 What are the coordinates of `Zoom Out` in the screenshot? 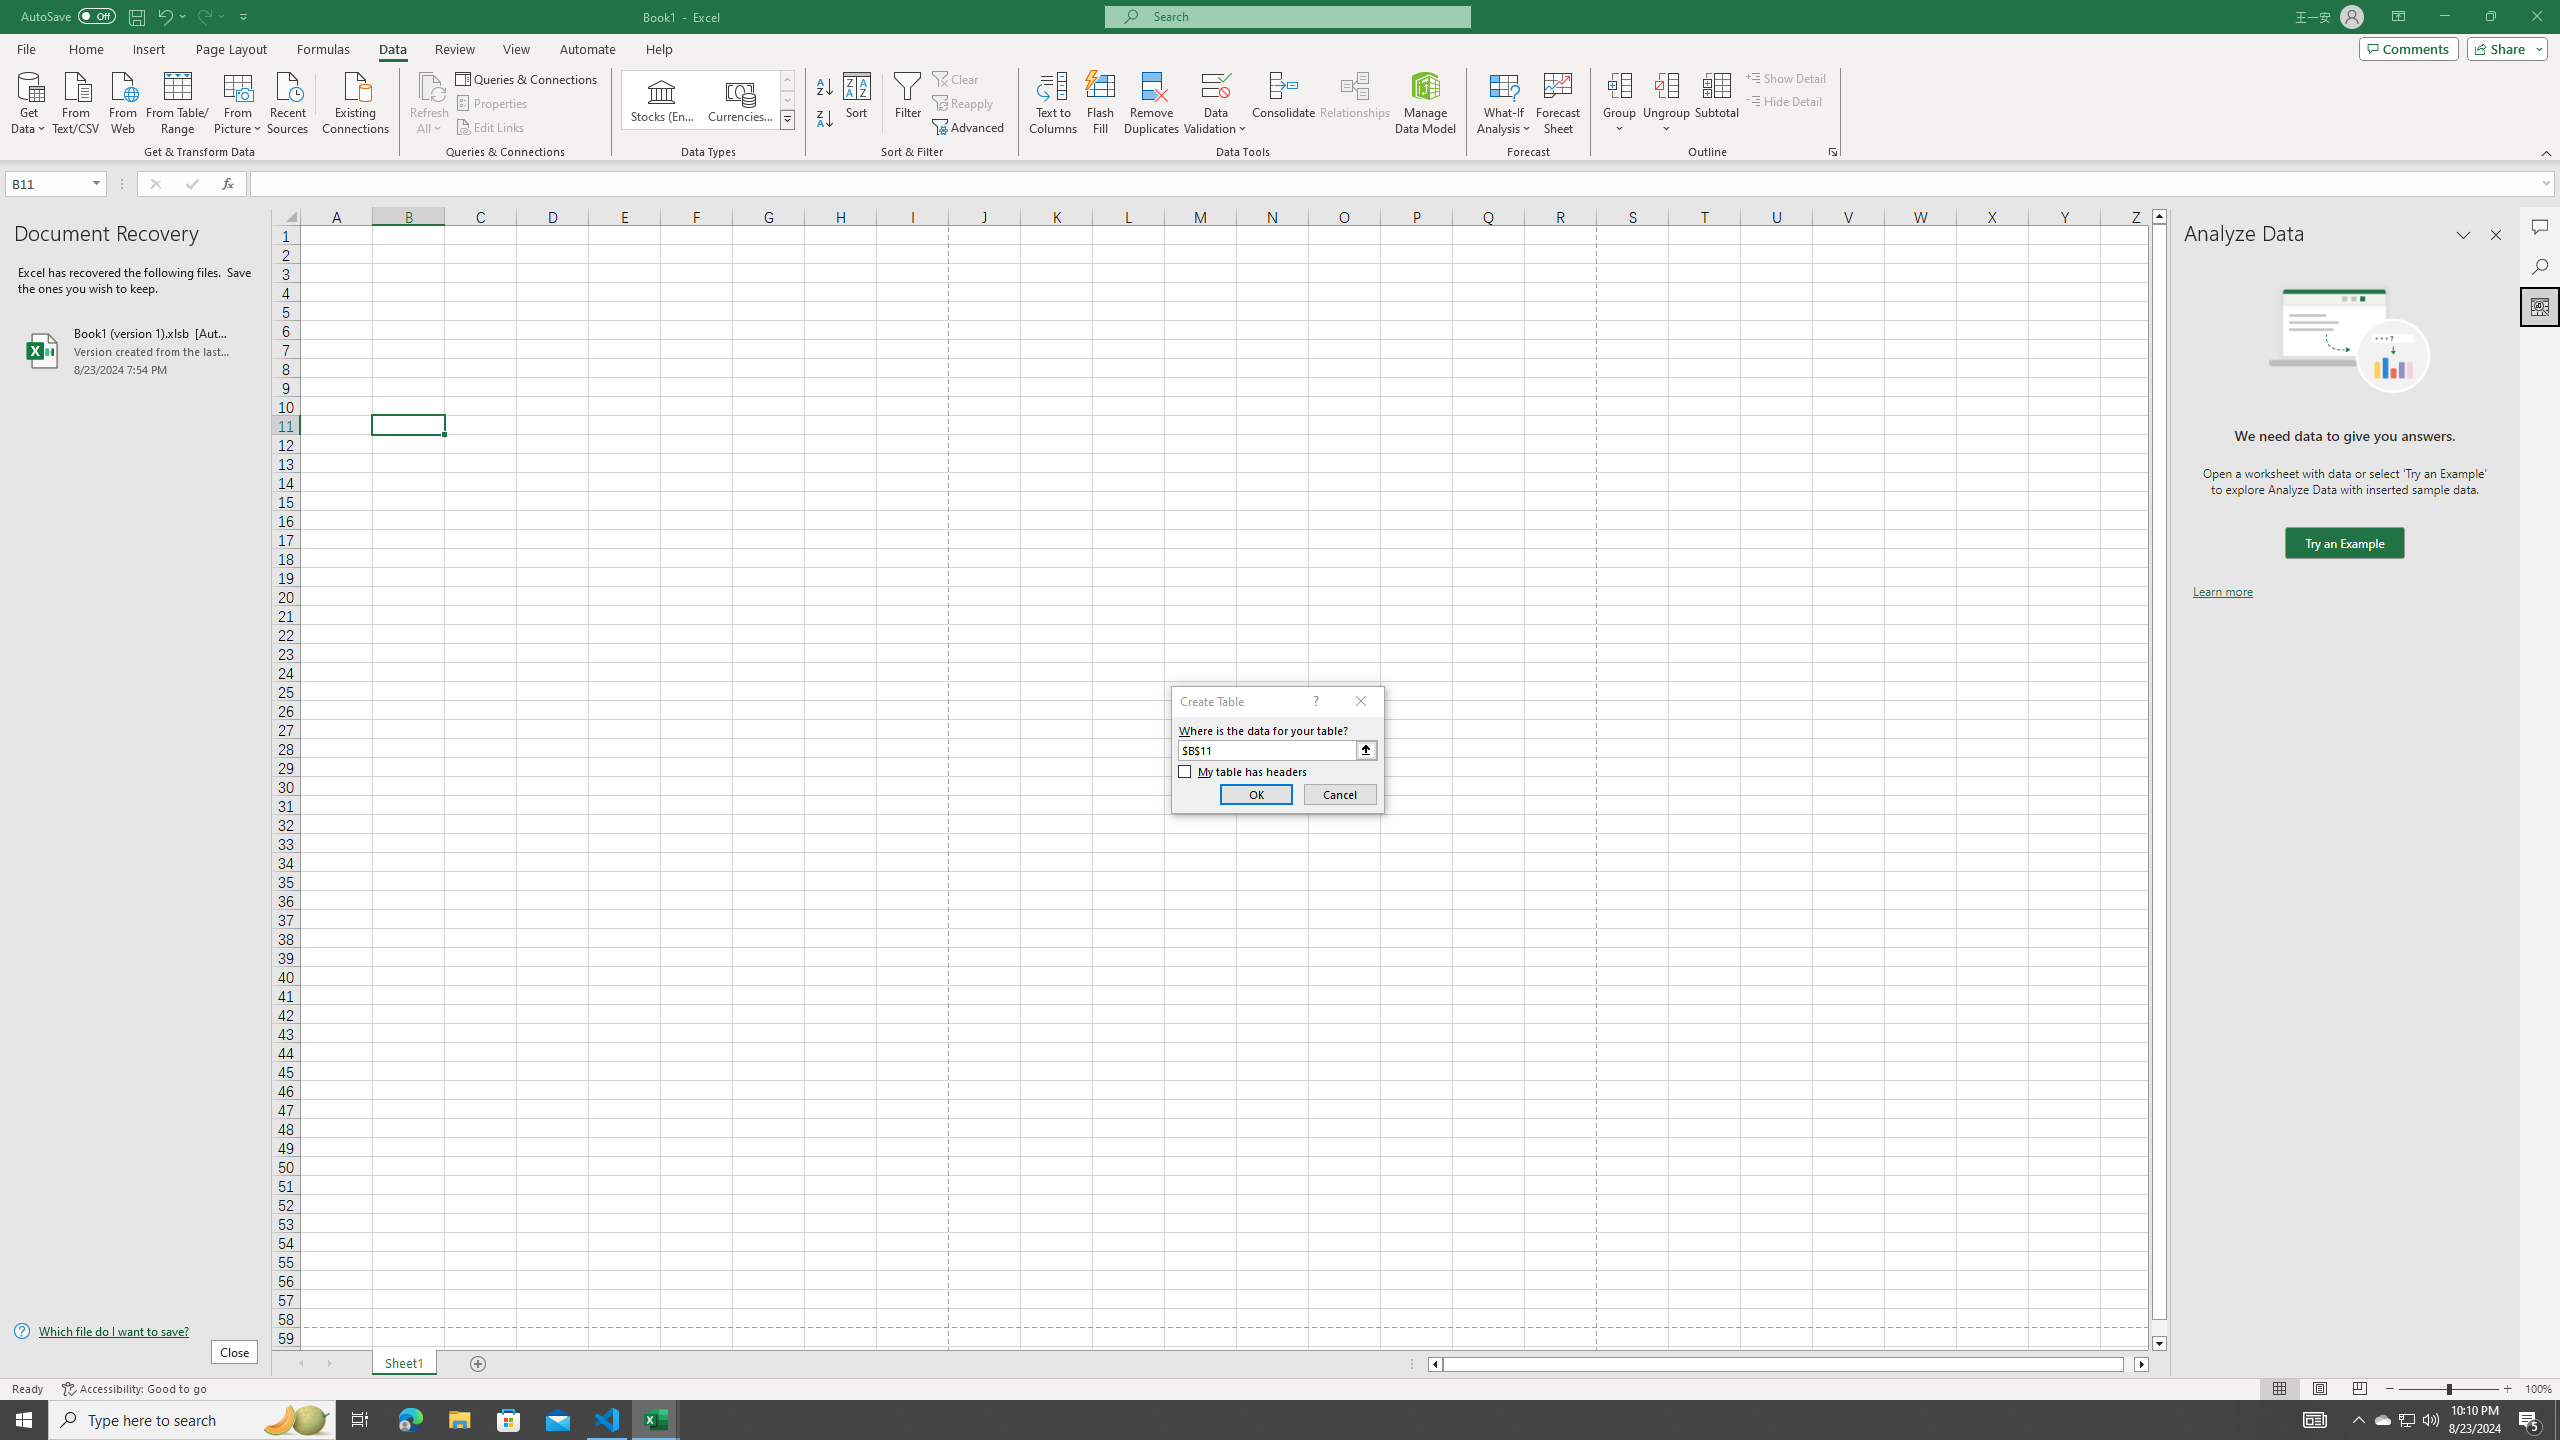 It's located at (2422, 1389).